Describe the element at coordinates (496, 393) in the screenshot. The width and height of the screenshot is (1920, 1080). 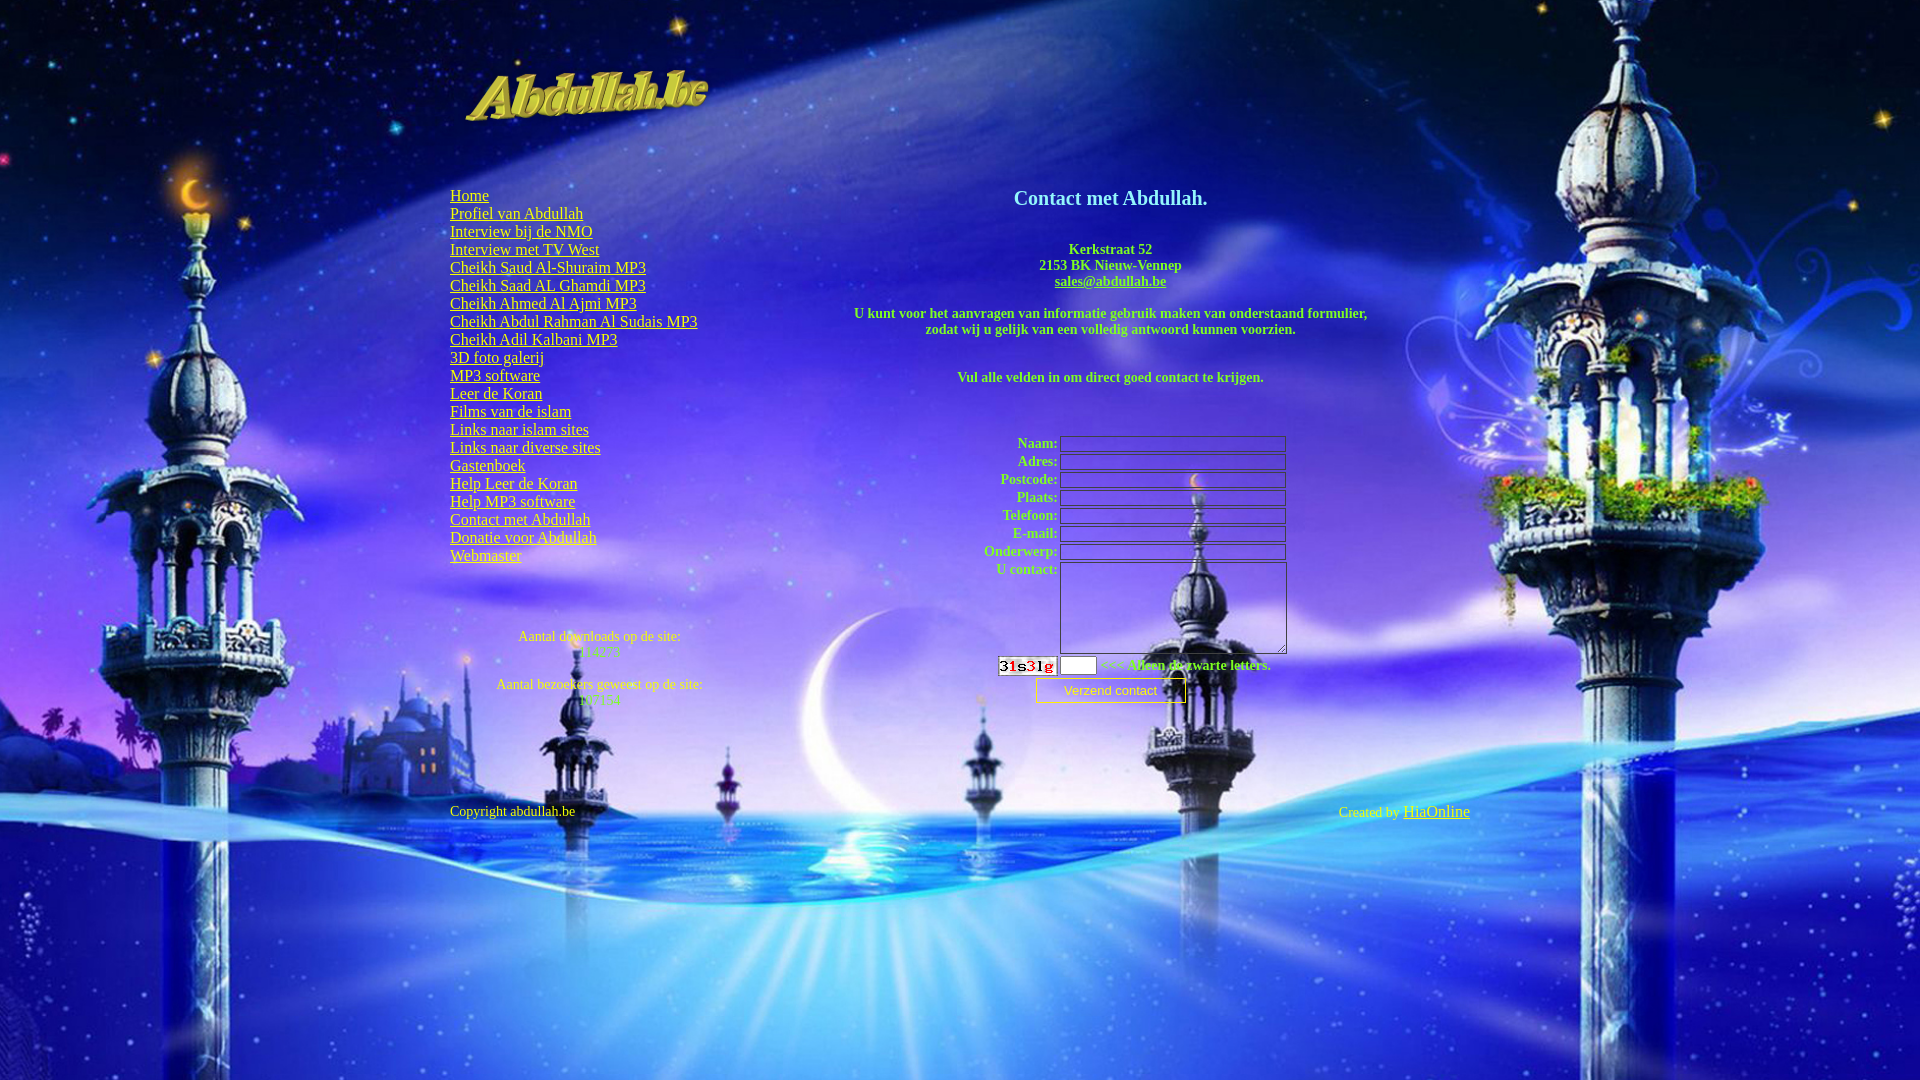
I see `Leer de Koran` at that location.